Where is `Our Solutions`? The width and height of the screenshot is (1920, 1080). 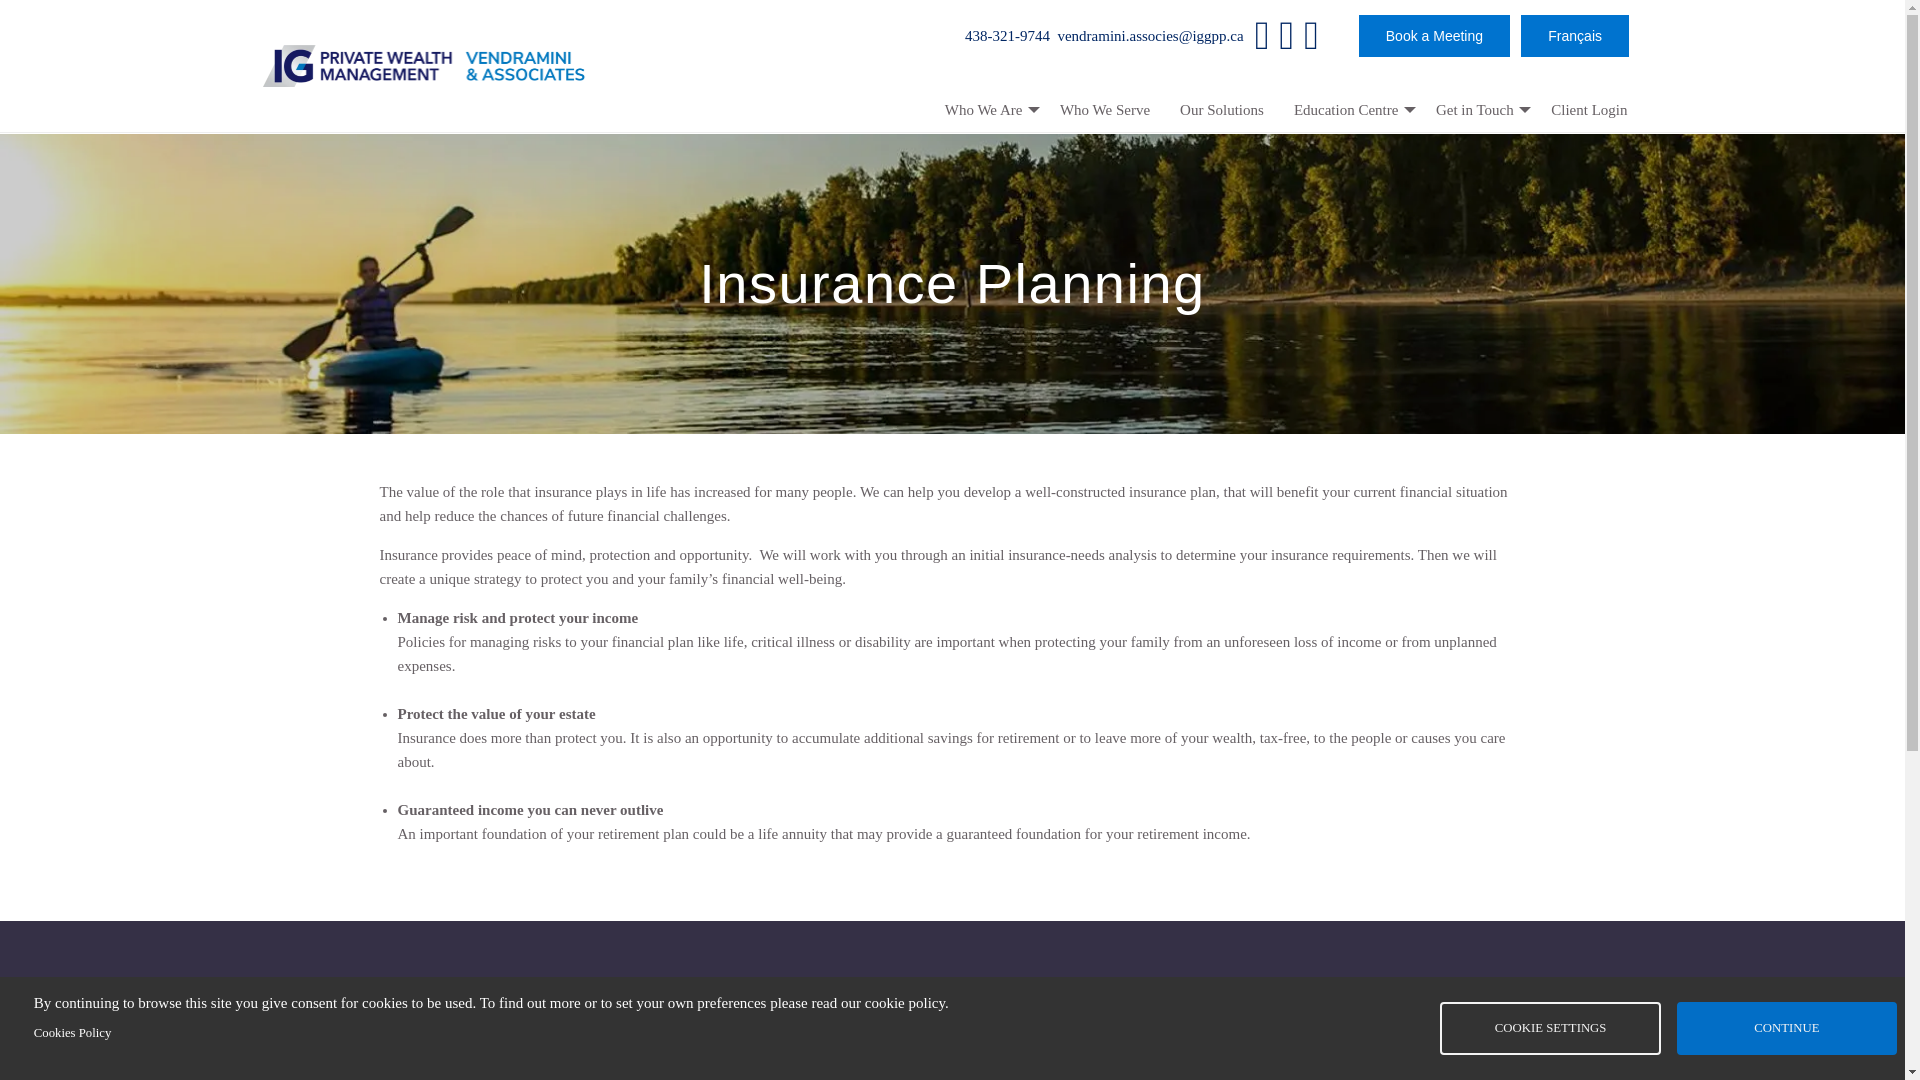
Our Solutions is located at coordinates (1222, 109).